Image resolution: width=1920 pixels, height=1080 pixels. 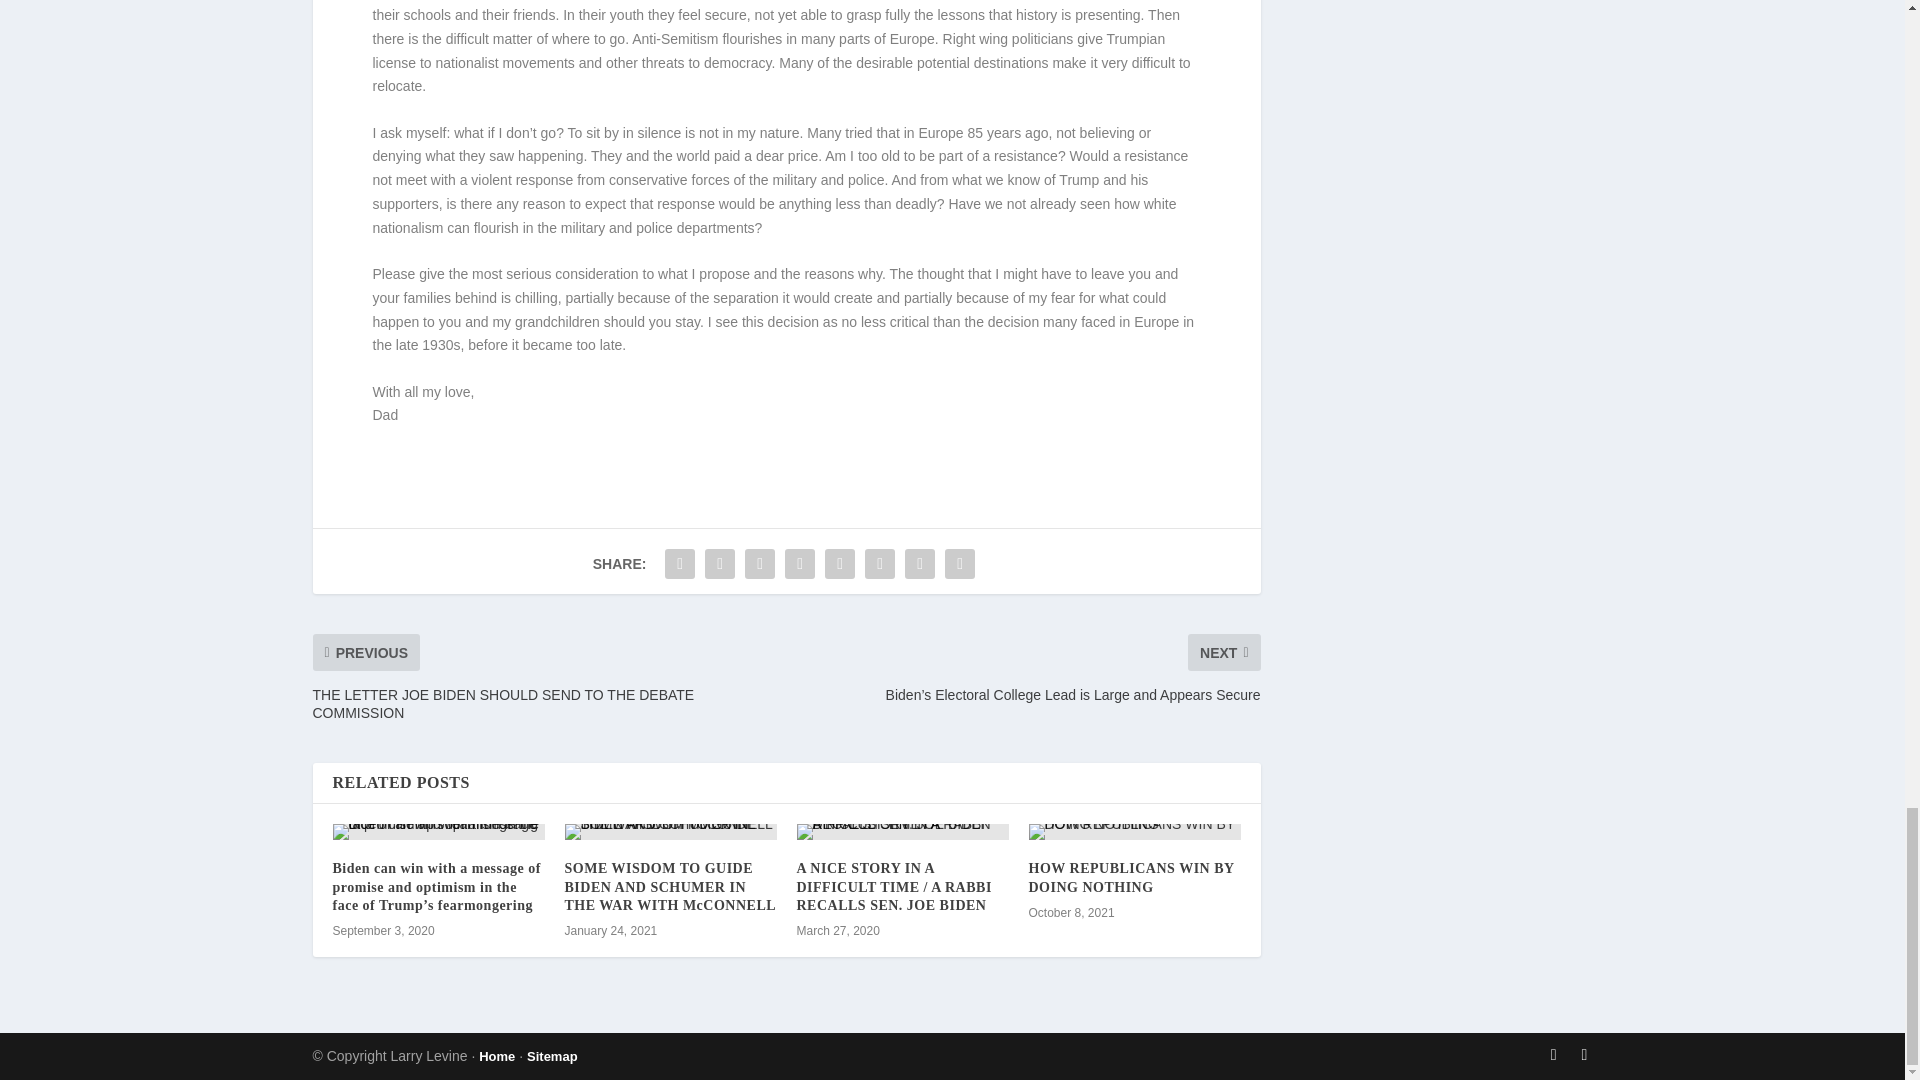 What do you see at coordinates (840, 564) in the screenshot?
I see `Share "THE FEARS OF AN AMERICAN FATHER" via LinkedIn` at bounding box center [840, 564].